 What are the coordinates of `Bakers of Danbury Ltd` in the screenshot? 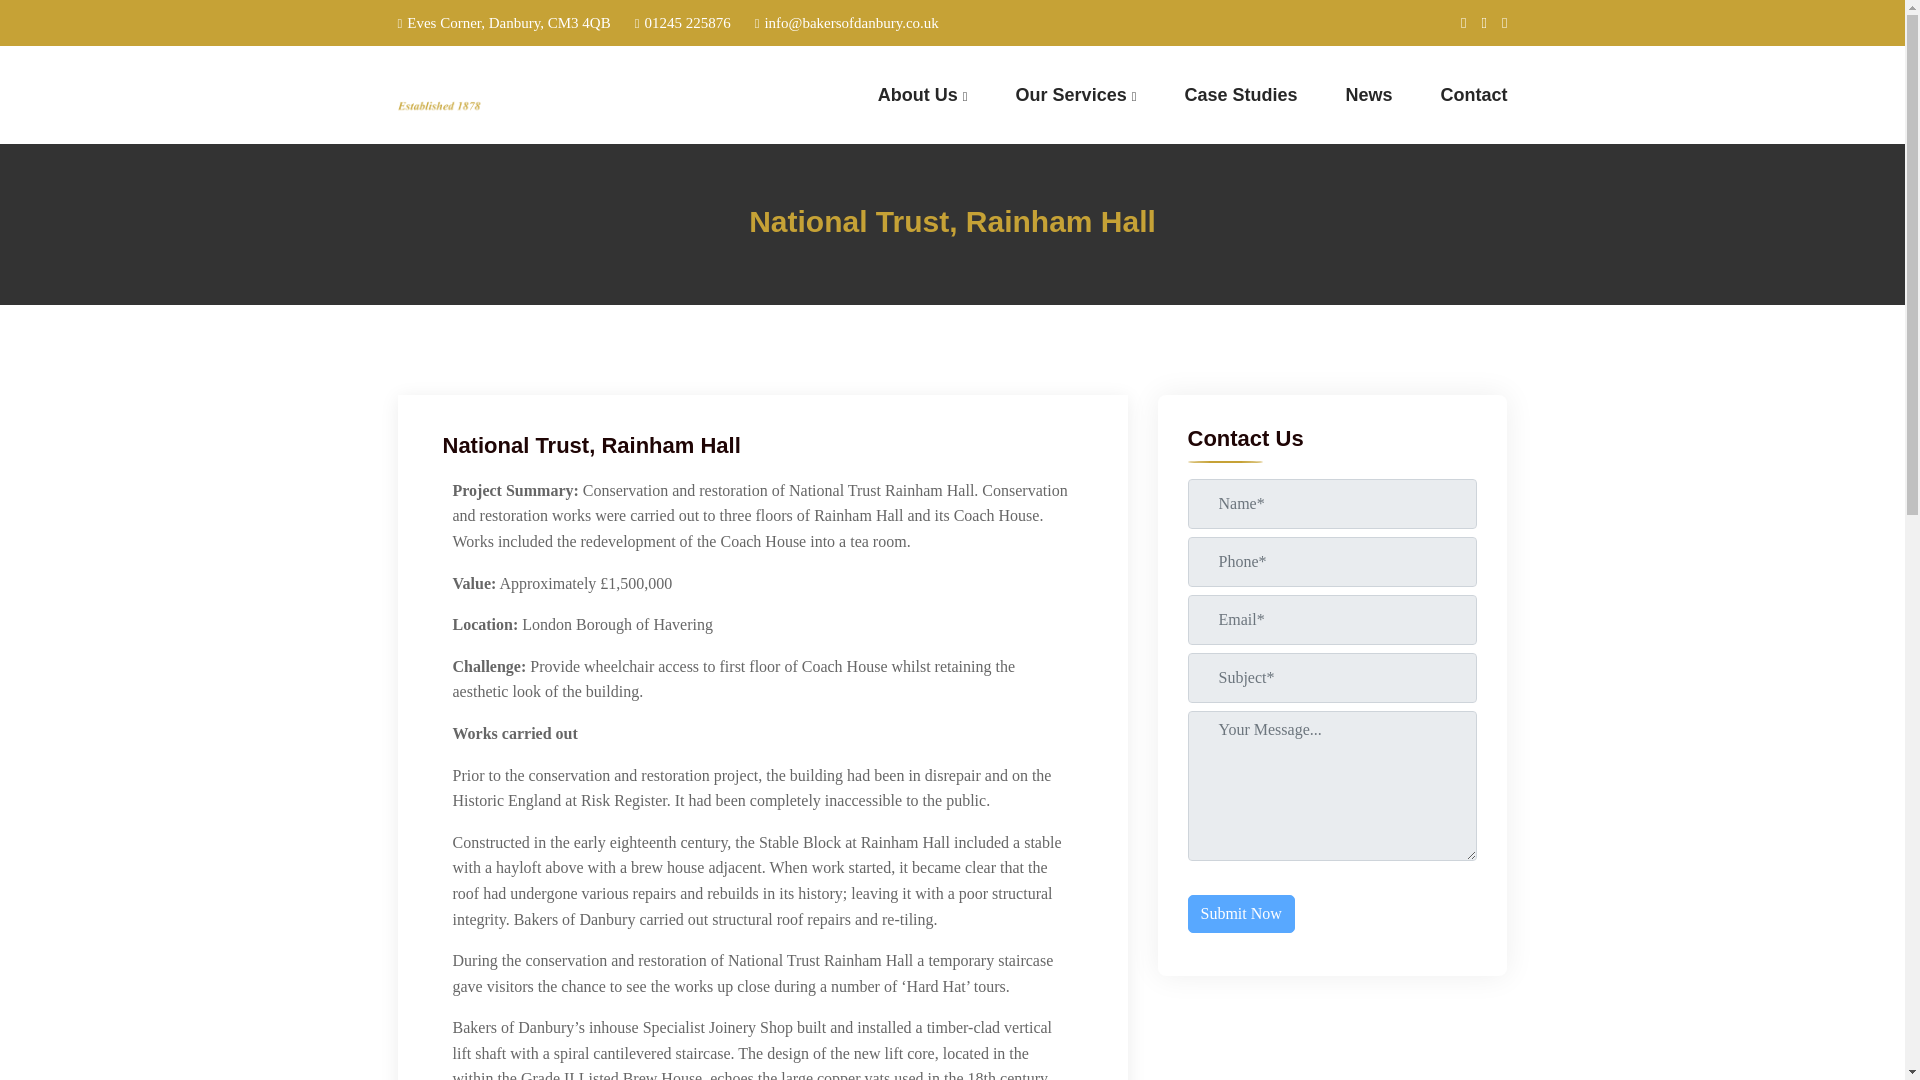 It's located at (524, 94).